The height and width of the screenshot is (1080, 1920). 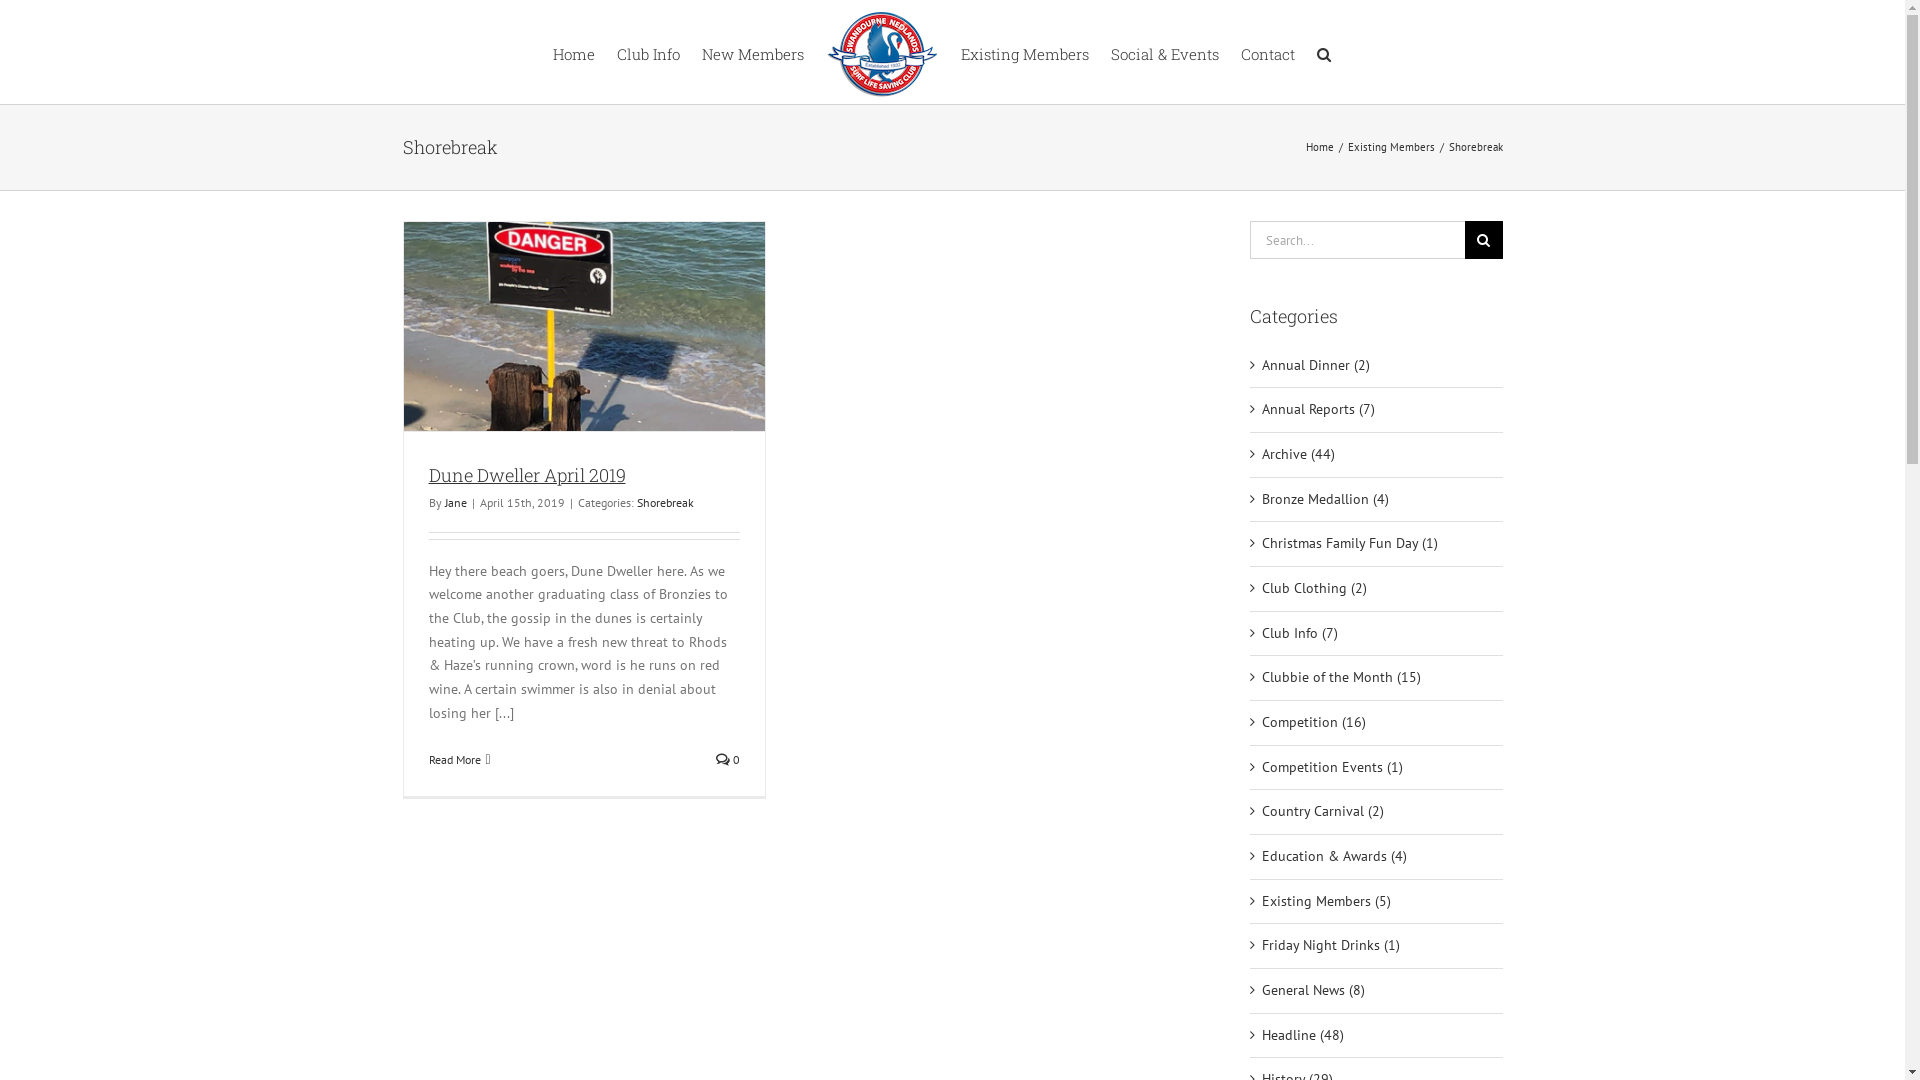 What do you see at coordinates (526, 475) in the screenshot?
I see `Dune Dweller April 2019` at bounding box center [526, 475].